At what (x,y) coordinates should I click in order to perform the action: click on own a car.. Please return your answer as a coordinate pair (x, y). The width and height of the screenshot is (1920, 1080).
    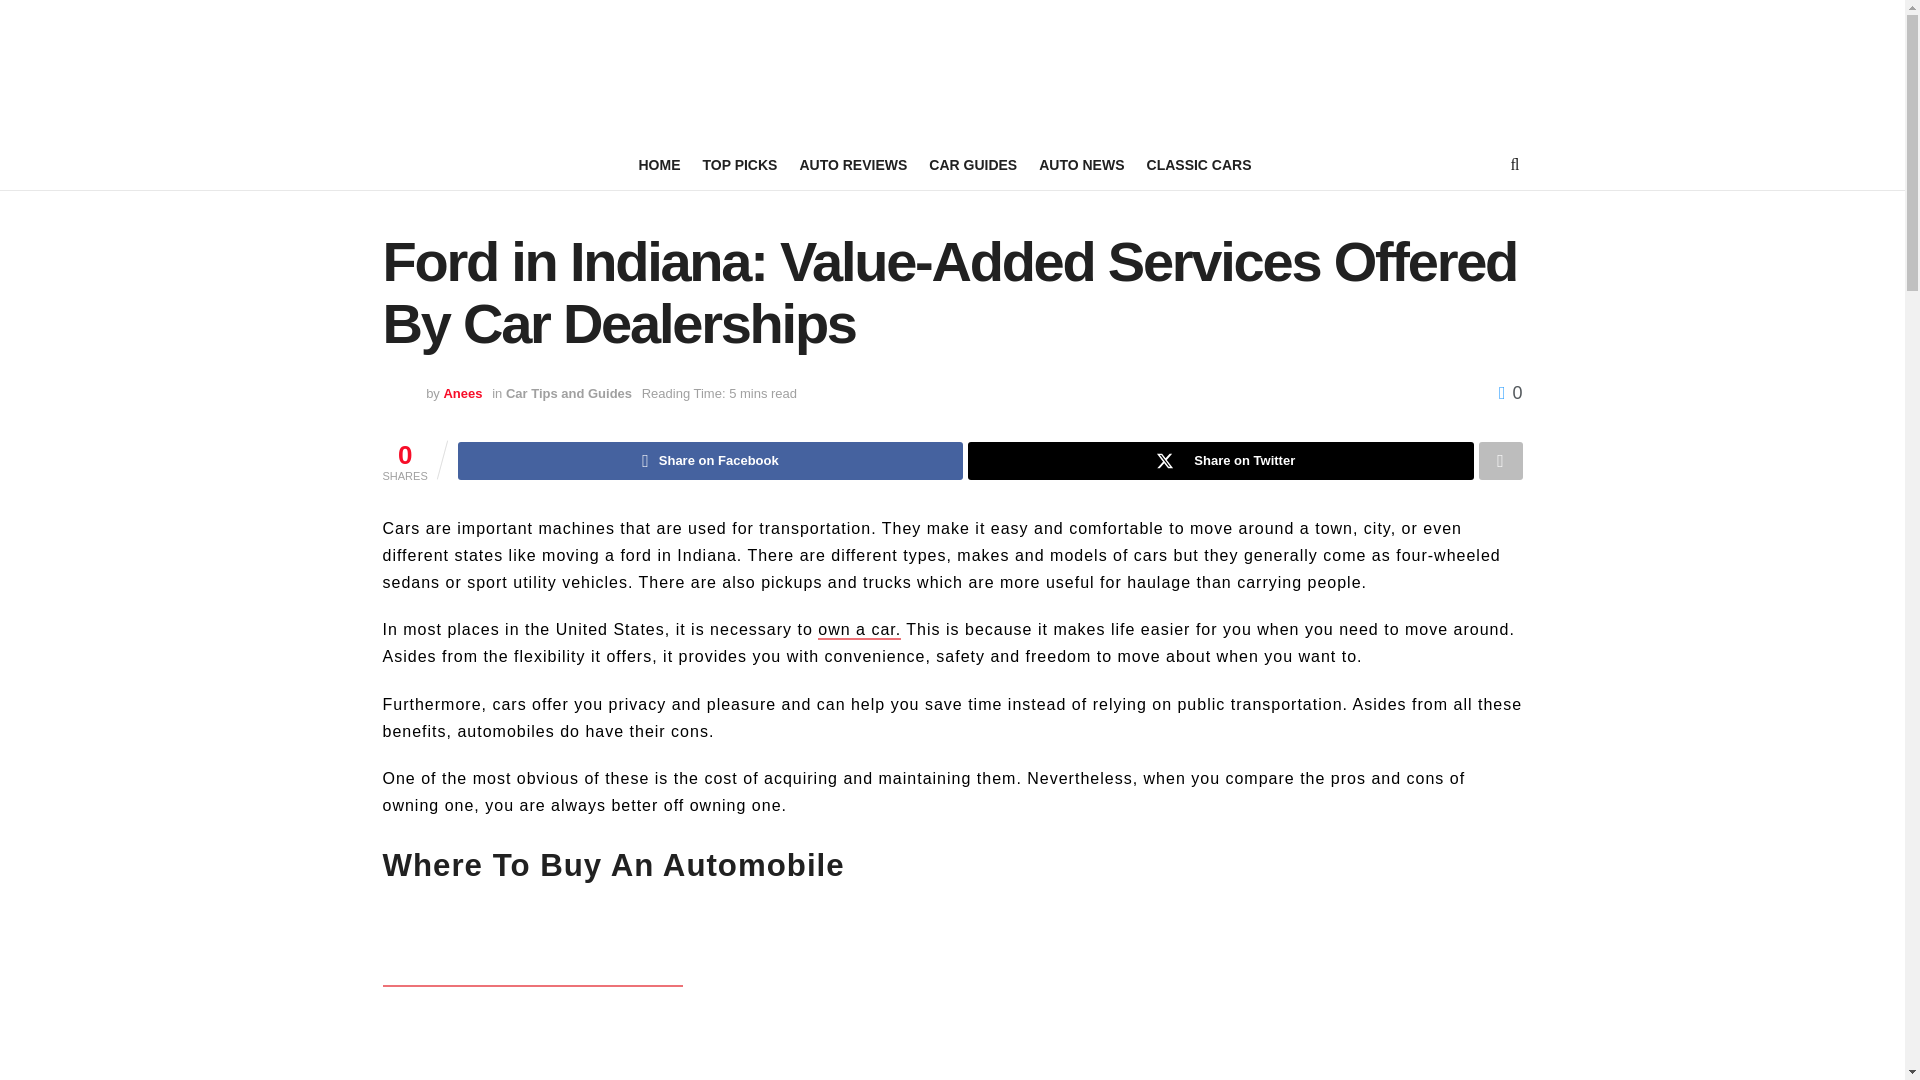
    Looking at the image, I should click on (858, 630).